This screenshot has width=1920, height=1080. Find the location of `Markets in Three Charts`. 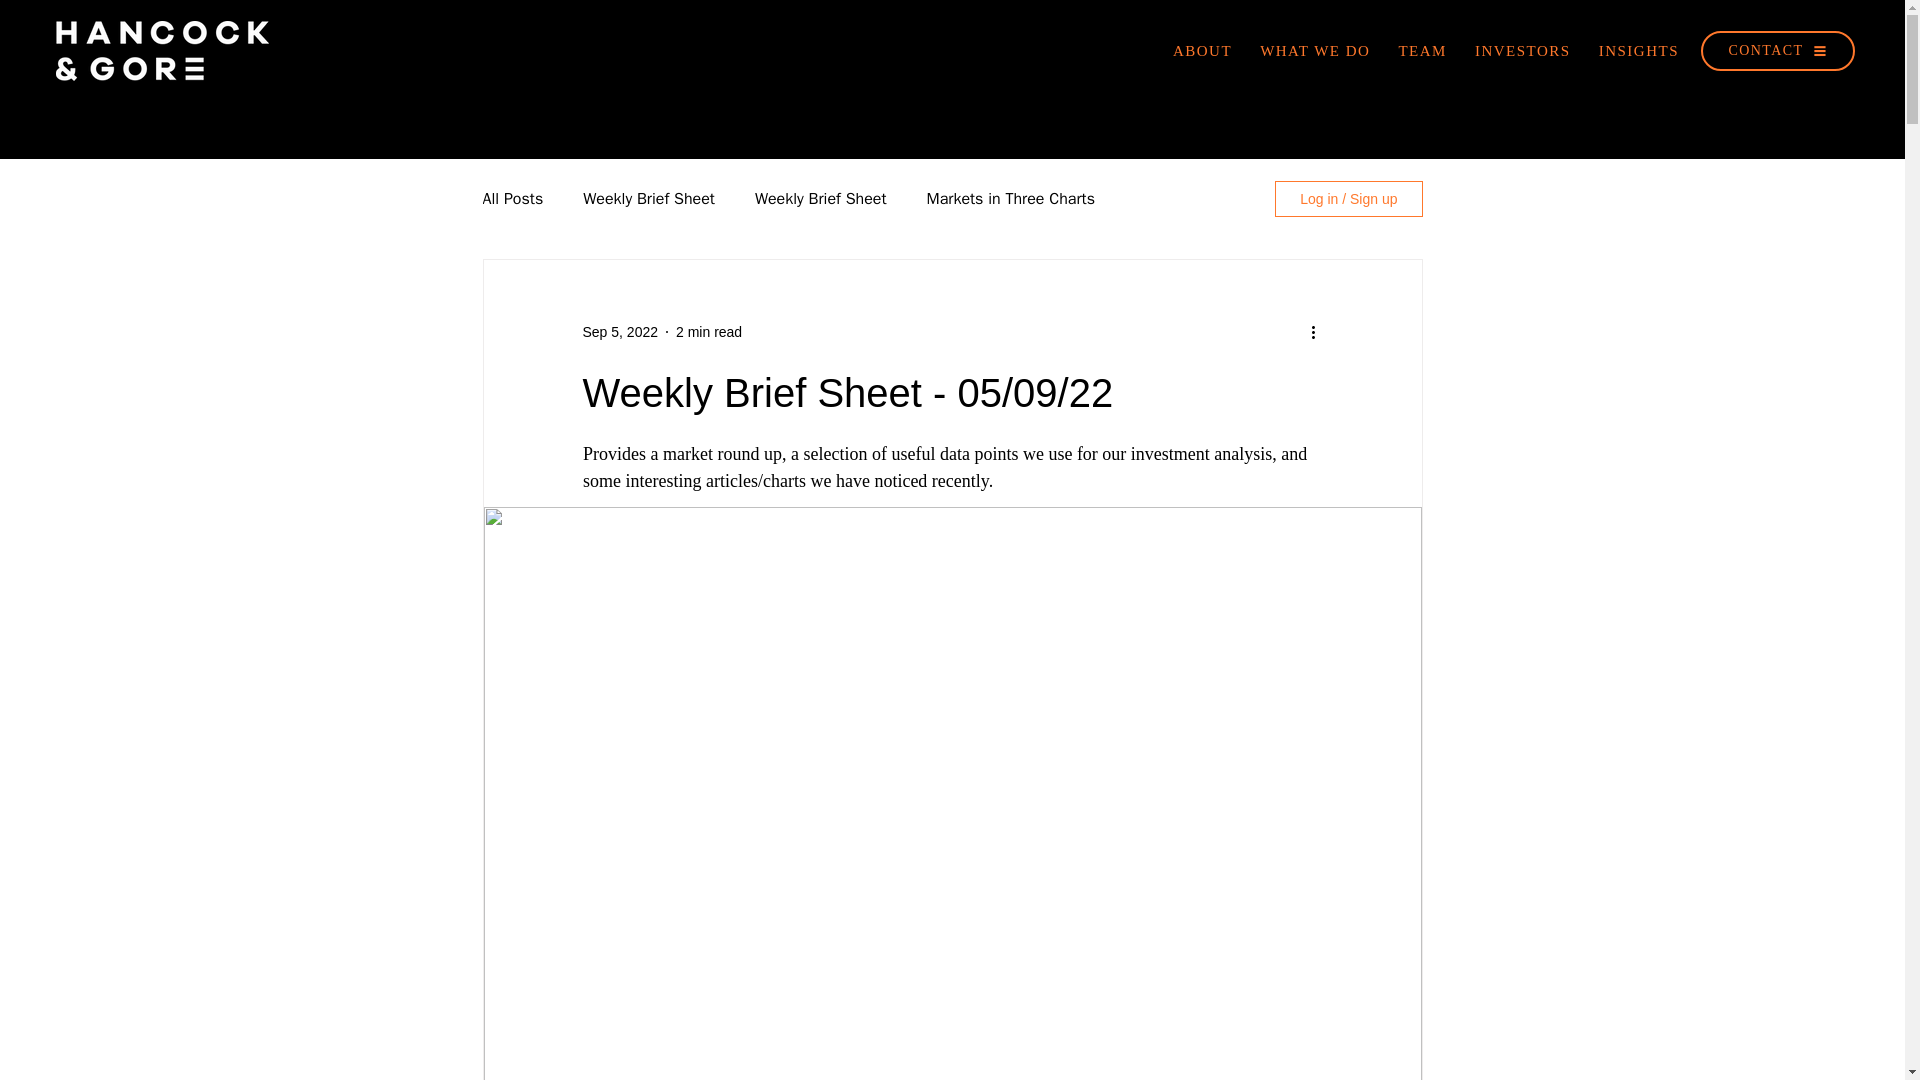

Markets in Three Charts is located at coordinates (1010, 198).